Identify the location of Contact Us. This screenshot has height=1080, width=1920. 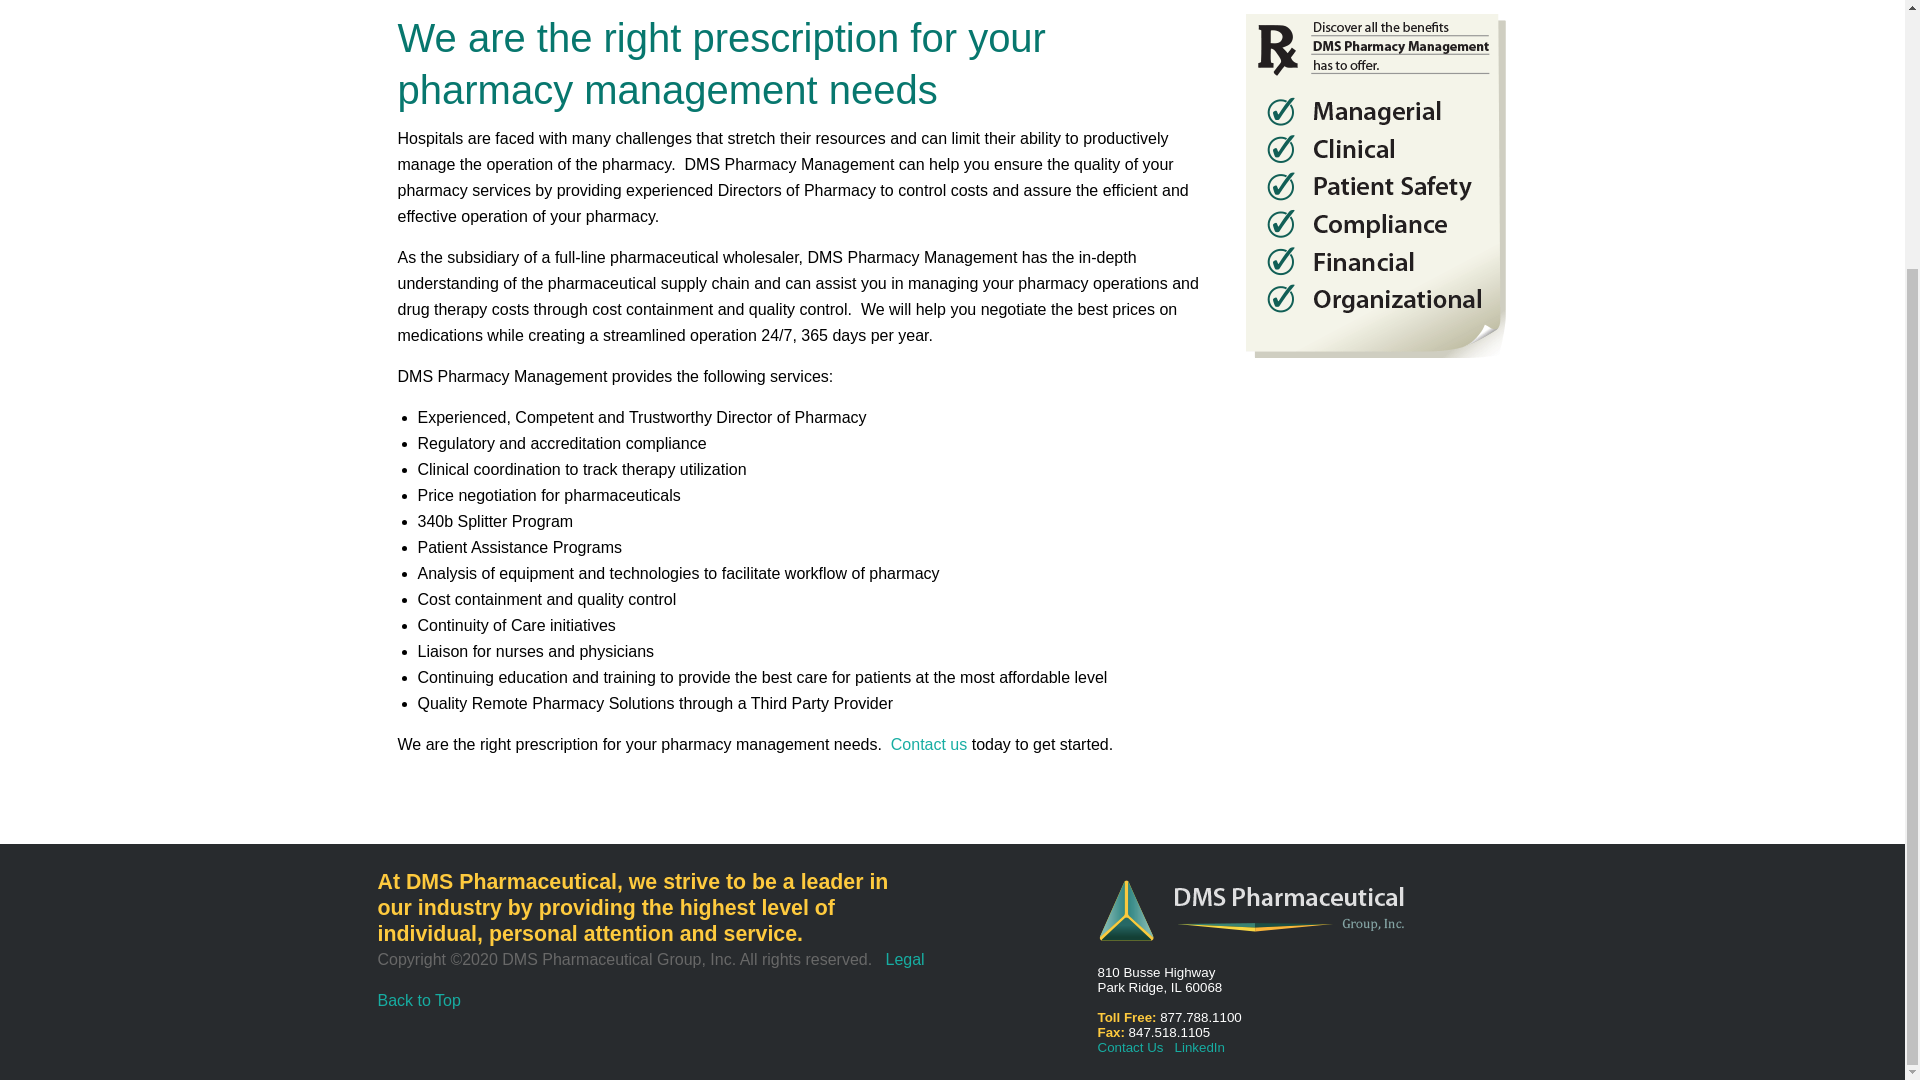
(1130, 1048).